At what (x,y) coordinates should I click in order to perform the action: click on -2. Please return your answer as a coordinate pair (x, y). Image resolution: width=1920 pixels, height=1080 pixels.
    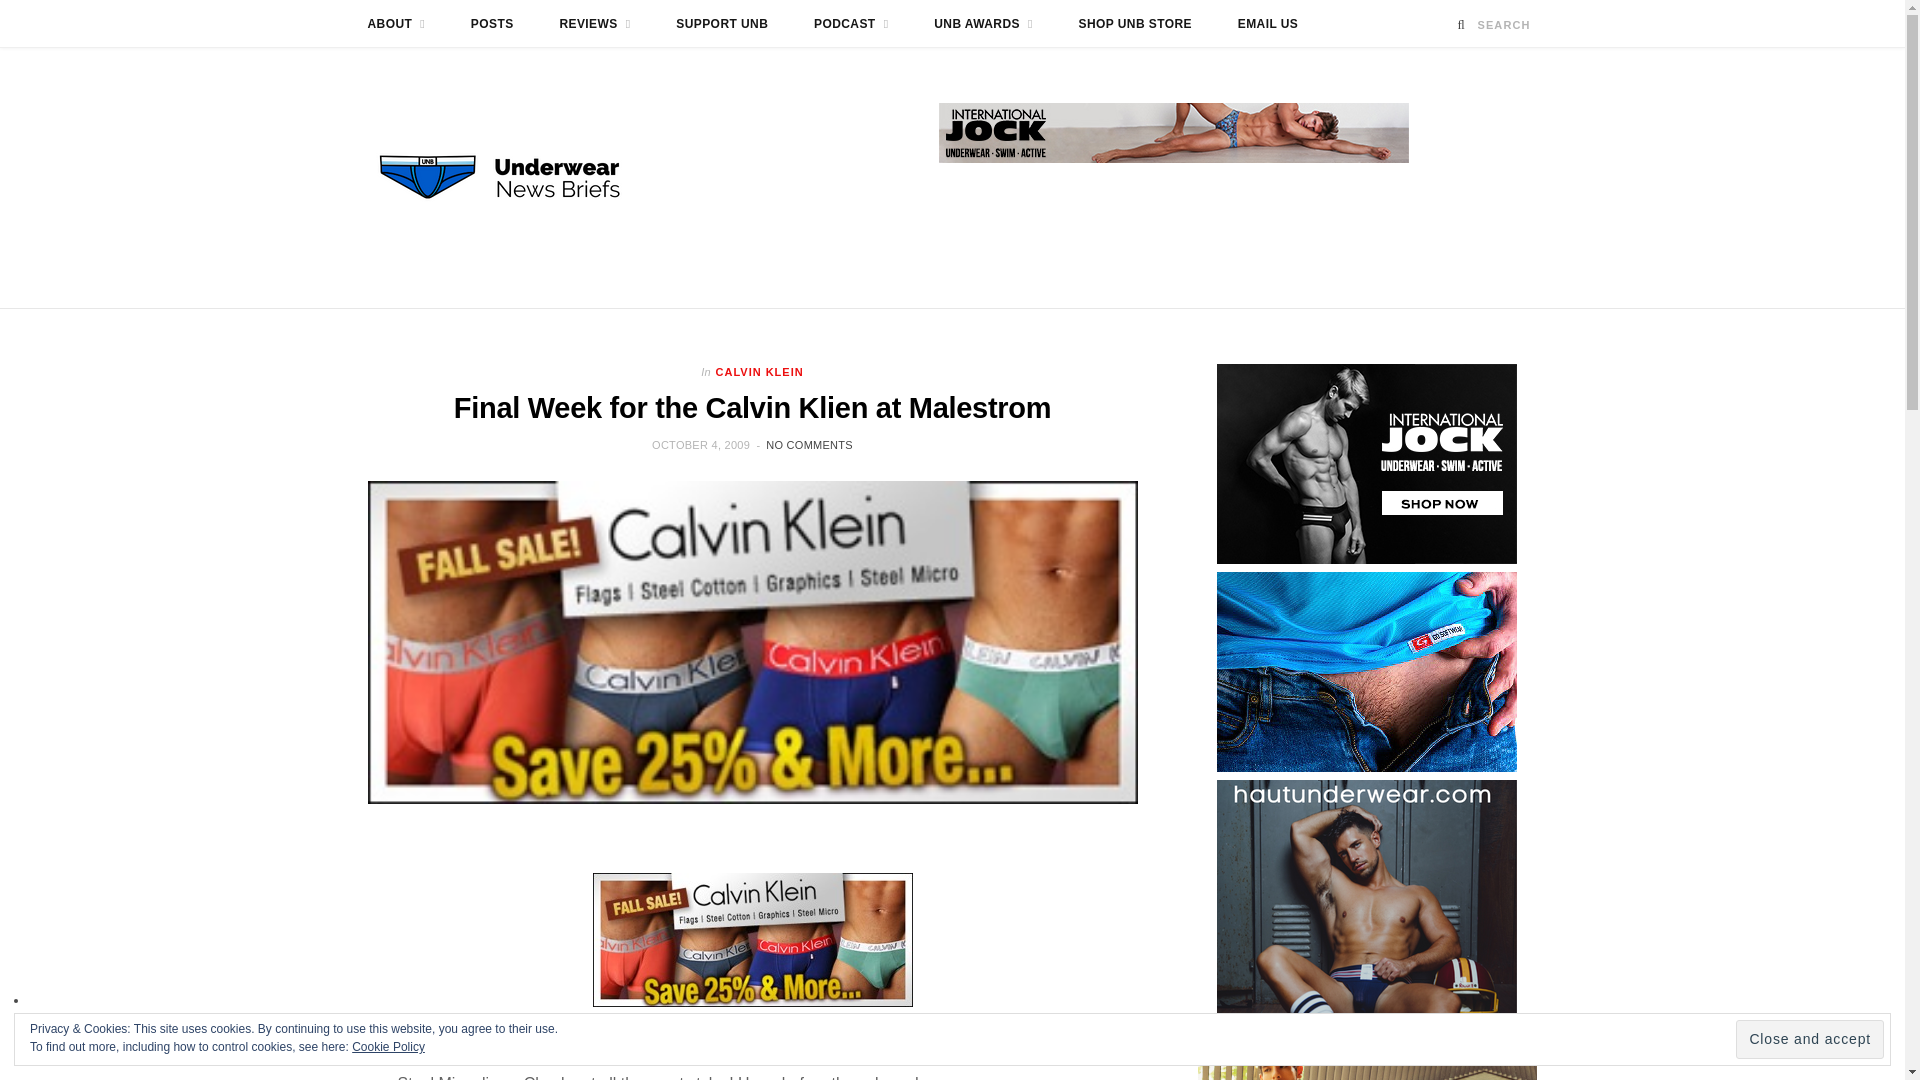
    Looking at the image, I should click on (752, 939).